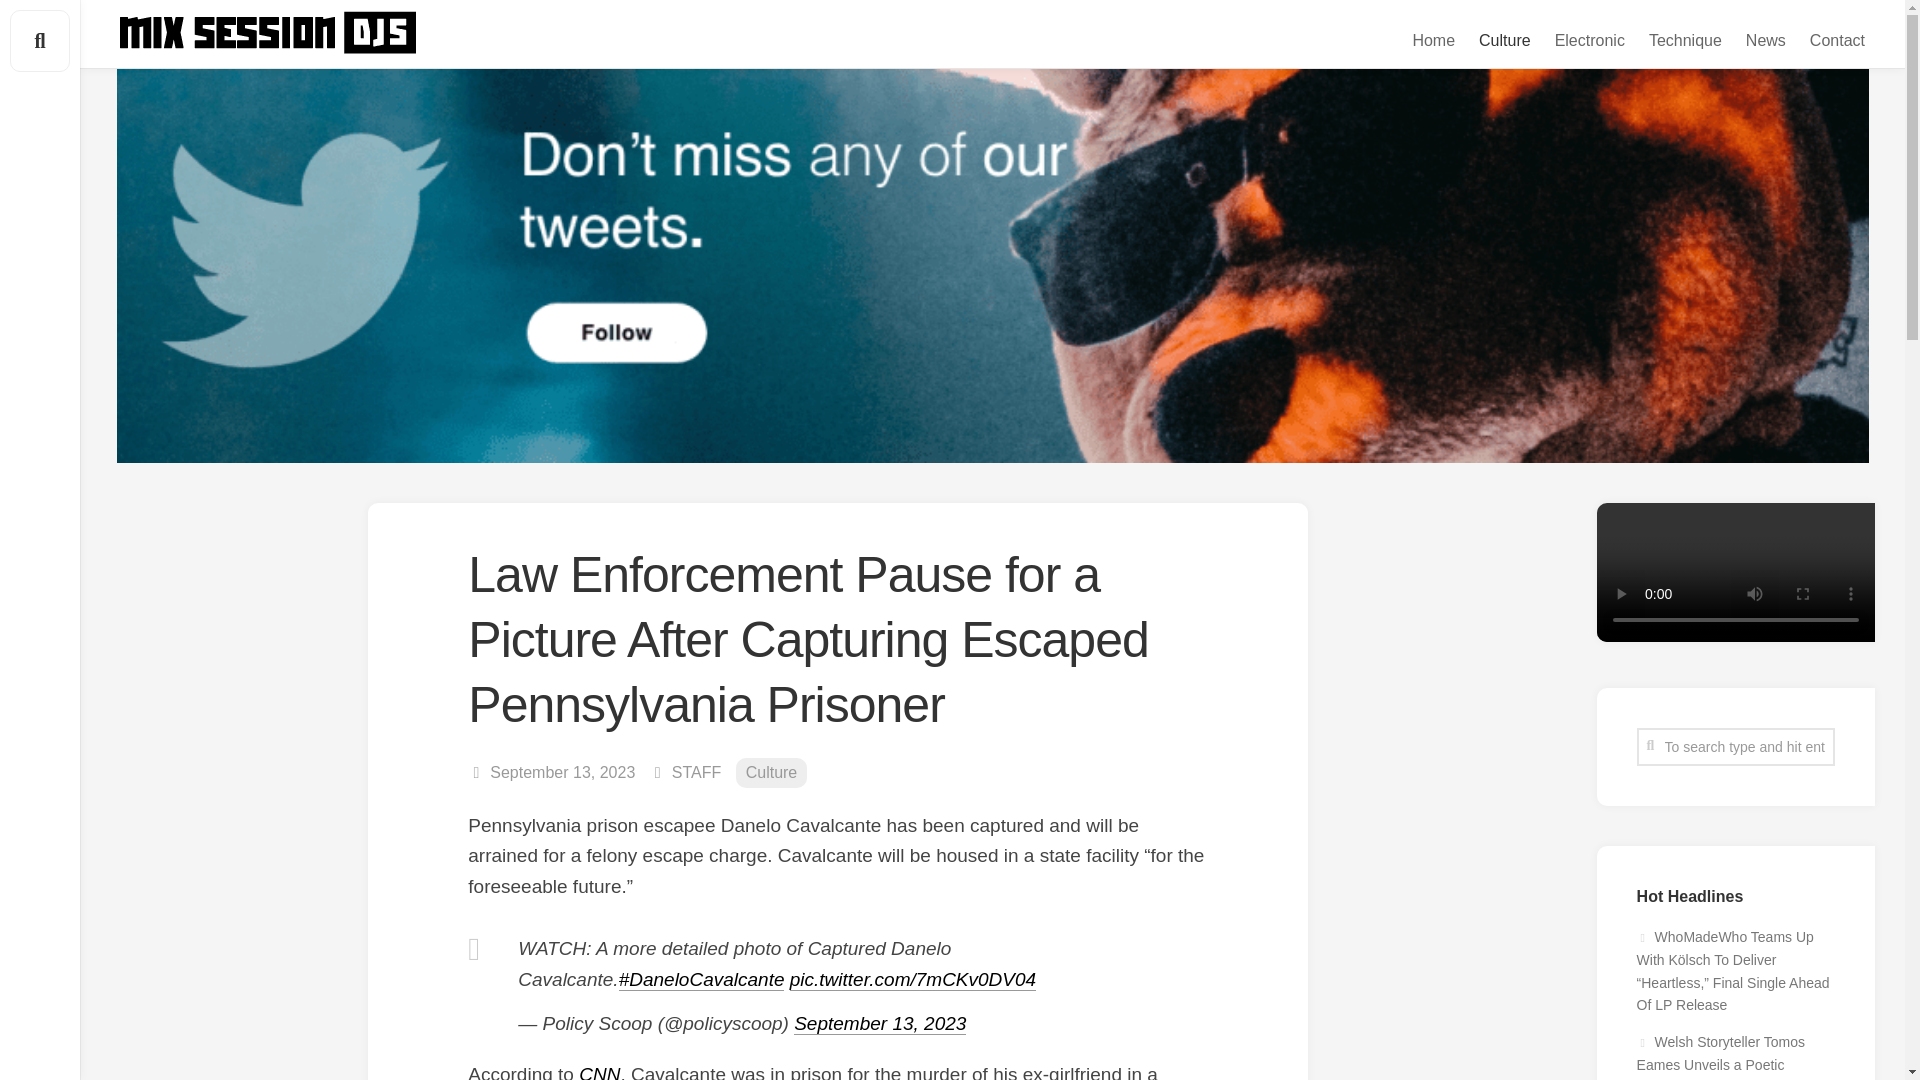 Image resolution: width=1920 pixels, height=1080 pixels. What do you see at coordinates (696, 772) in the screenshot?
I see `STAFF` at bounding box center [696, 772].